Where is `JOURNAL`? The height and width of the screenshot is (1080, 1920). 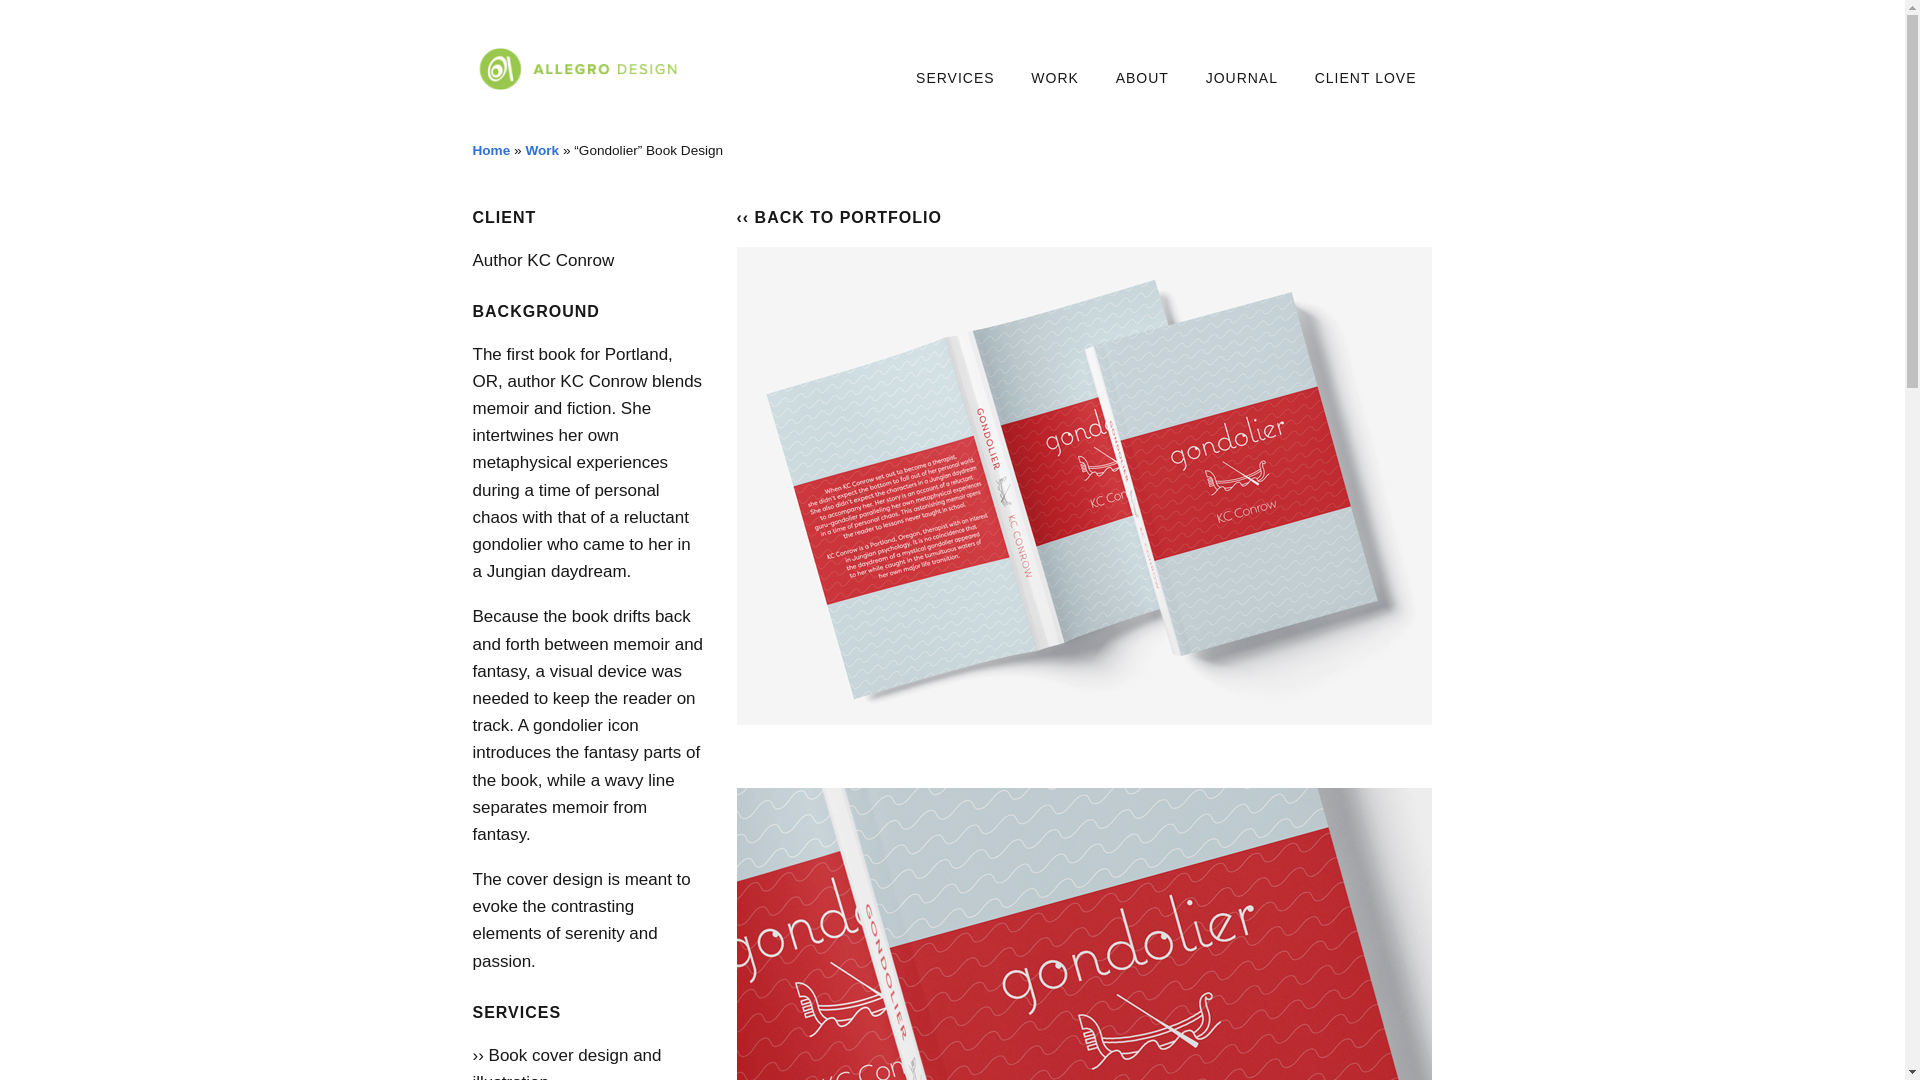 JOURNAL is located at coordinates (1242, 79).